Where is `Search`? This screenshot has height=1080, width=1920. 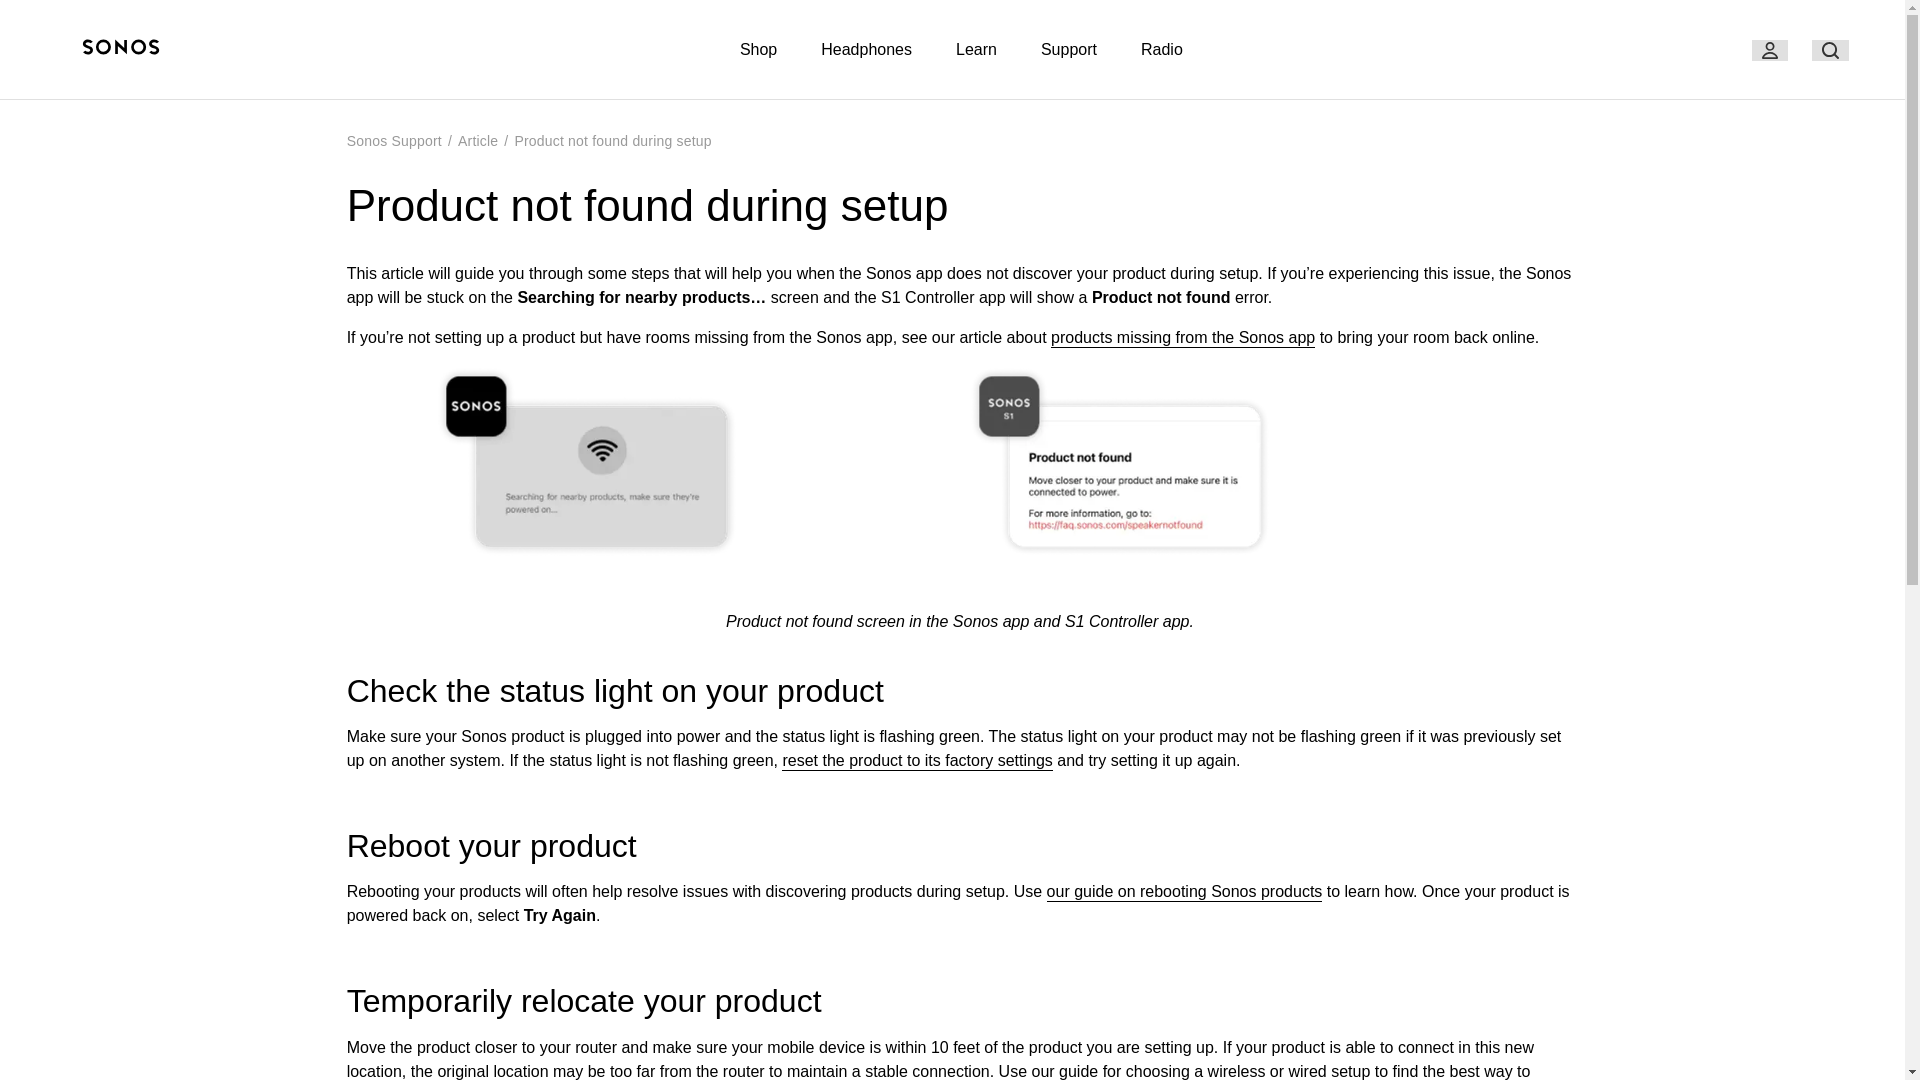
Search is located at coordinates (1830, 50).